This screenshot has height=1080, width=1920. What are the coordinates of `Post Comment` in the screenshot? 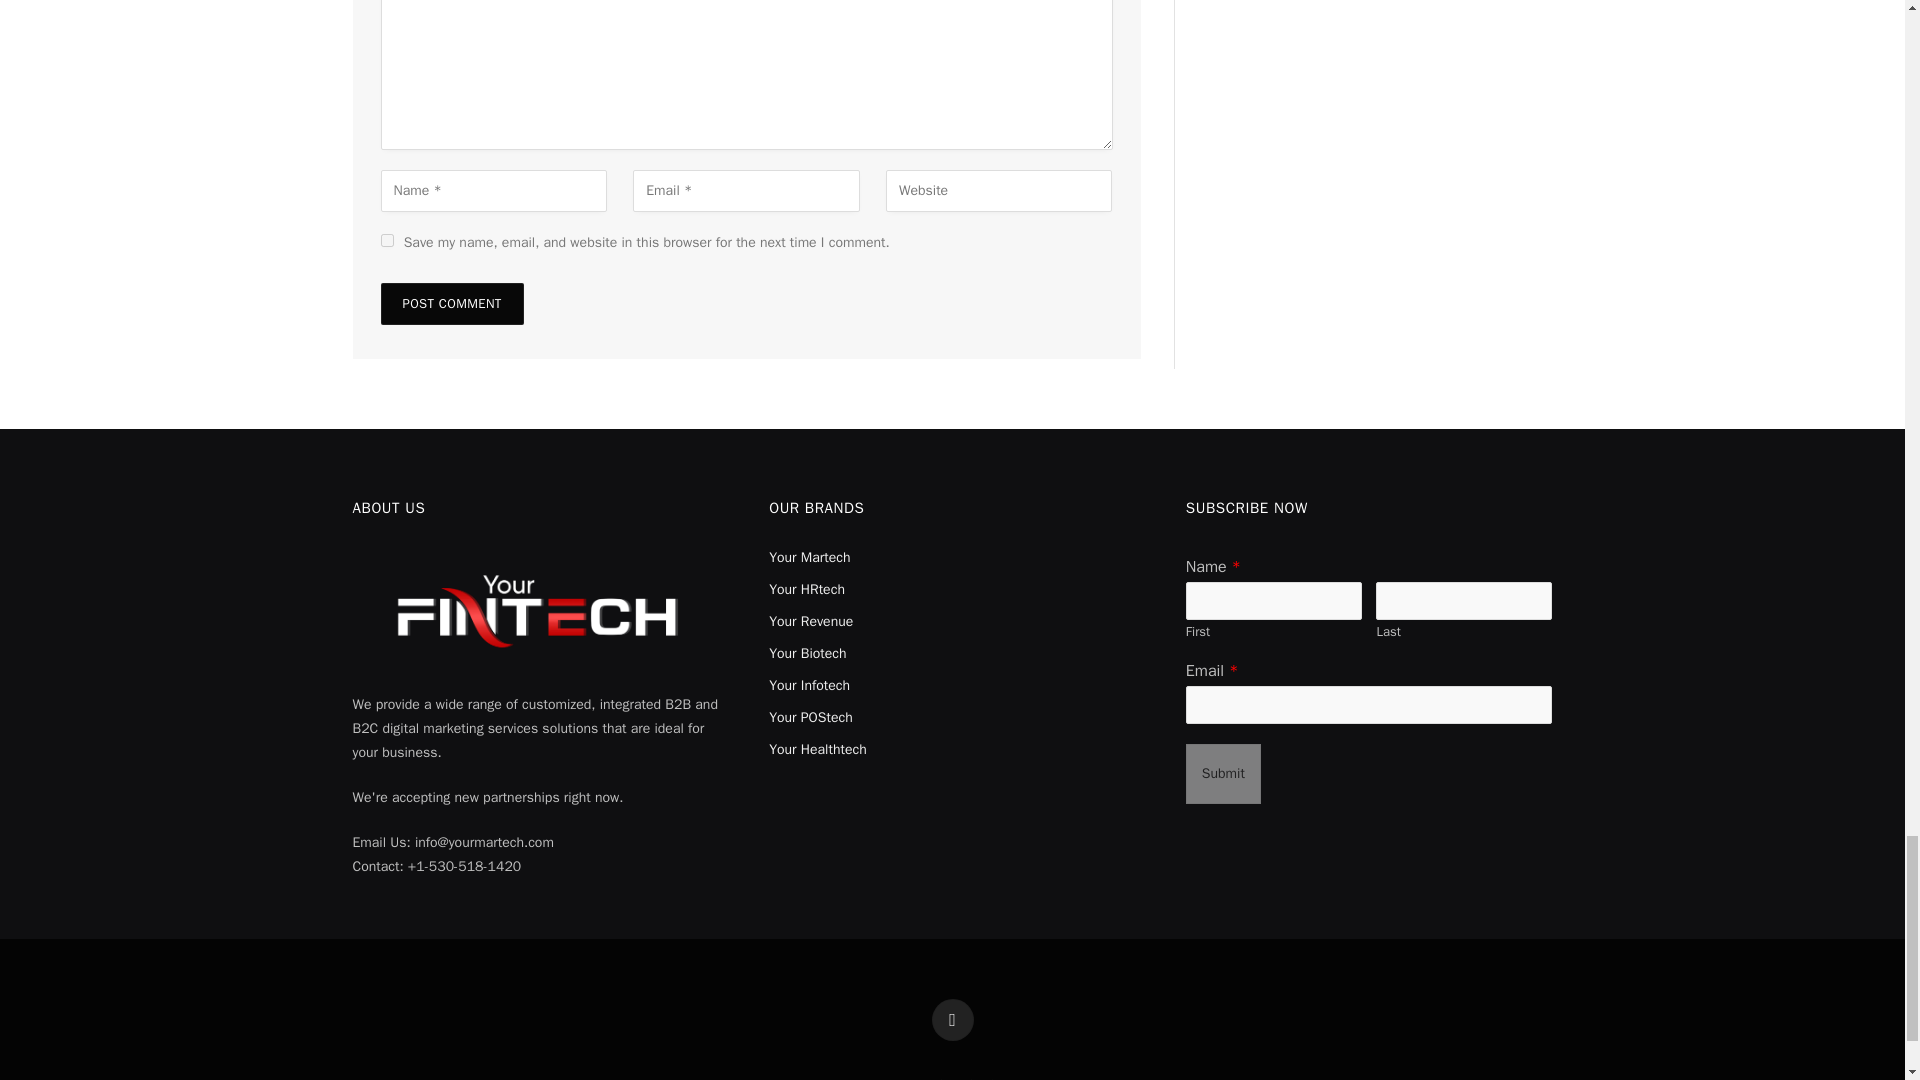 It's located at (451, 304).